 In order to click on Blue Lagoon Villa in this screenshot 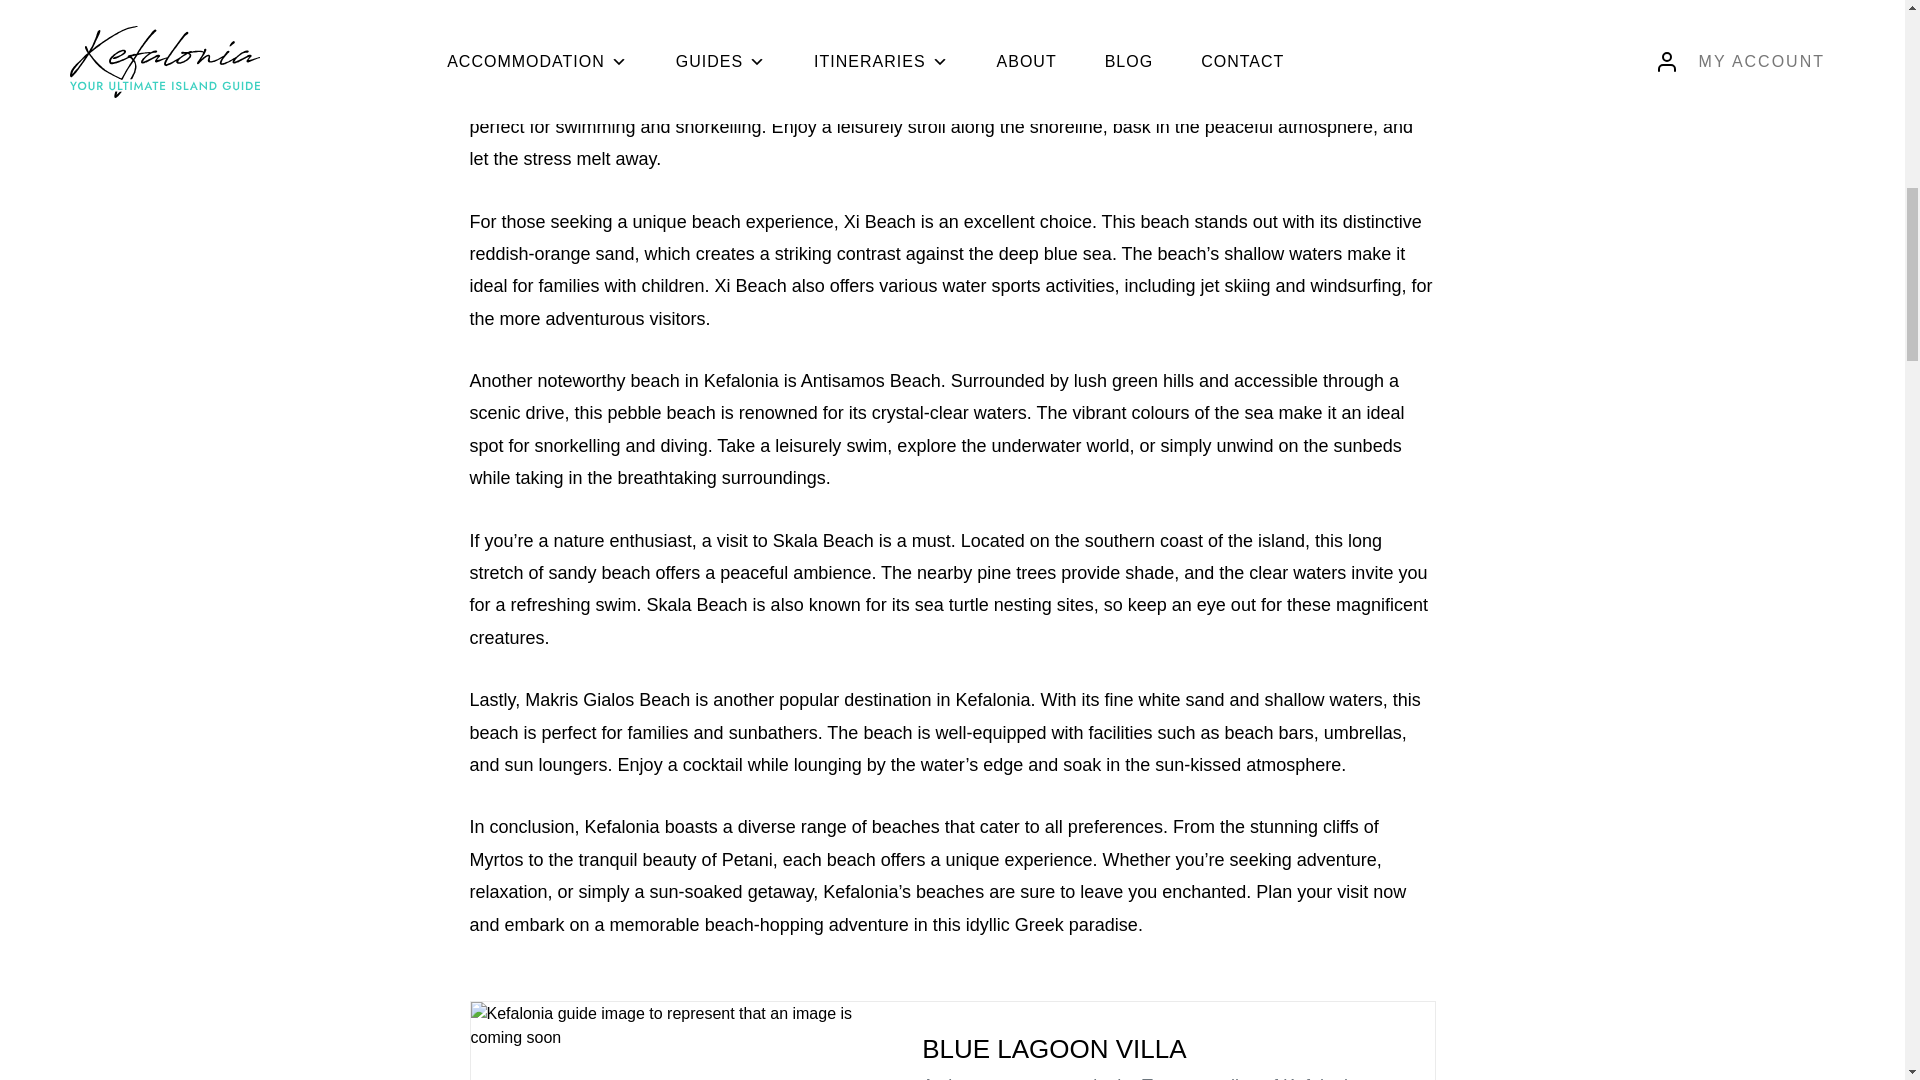, I will do `click(1152, 1048)`.